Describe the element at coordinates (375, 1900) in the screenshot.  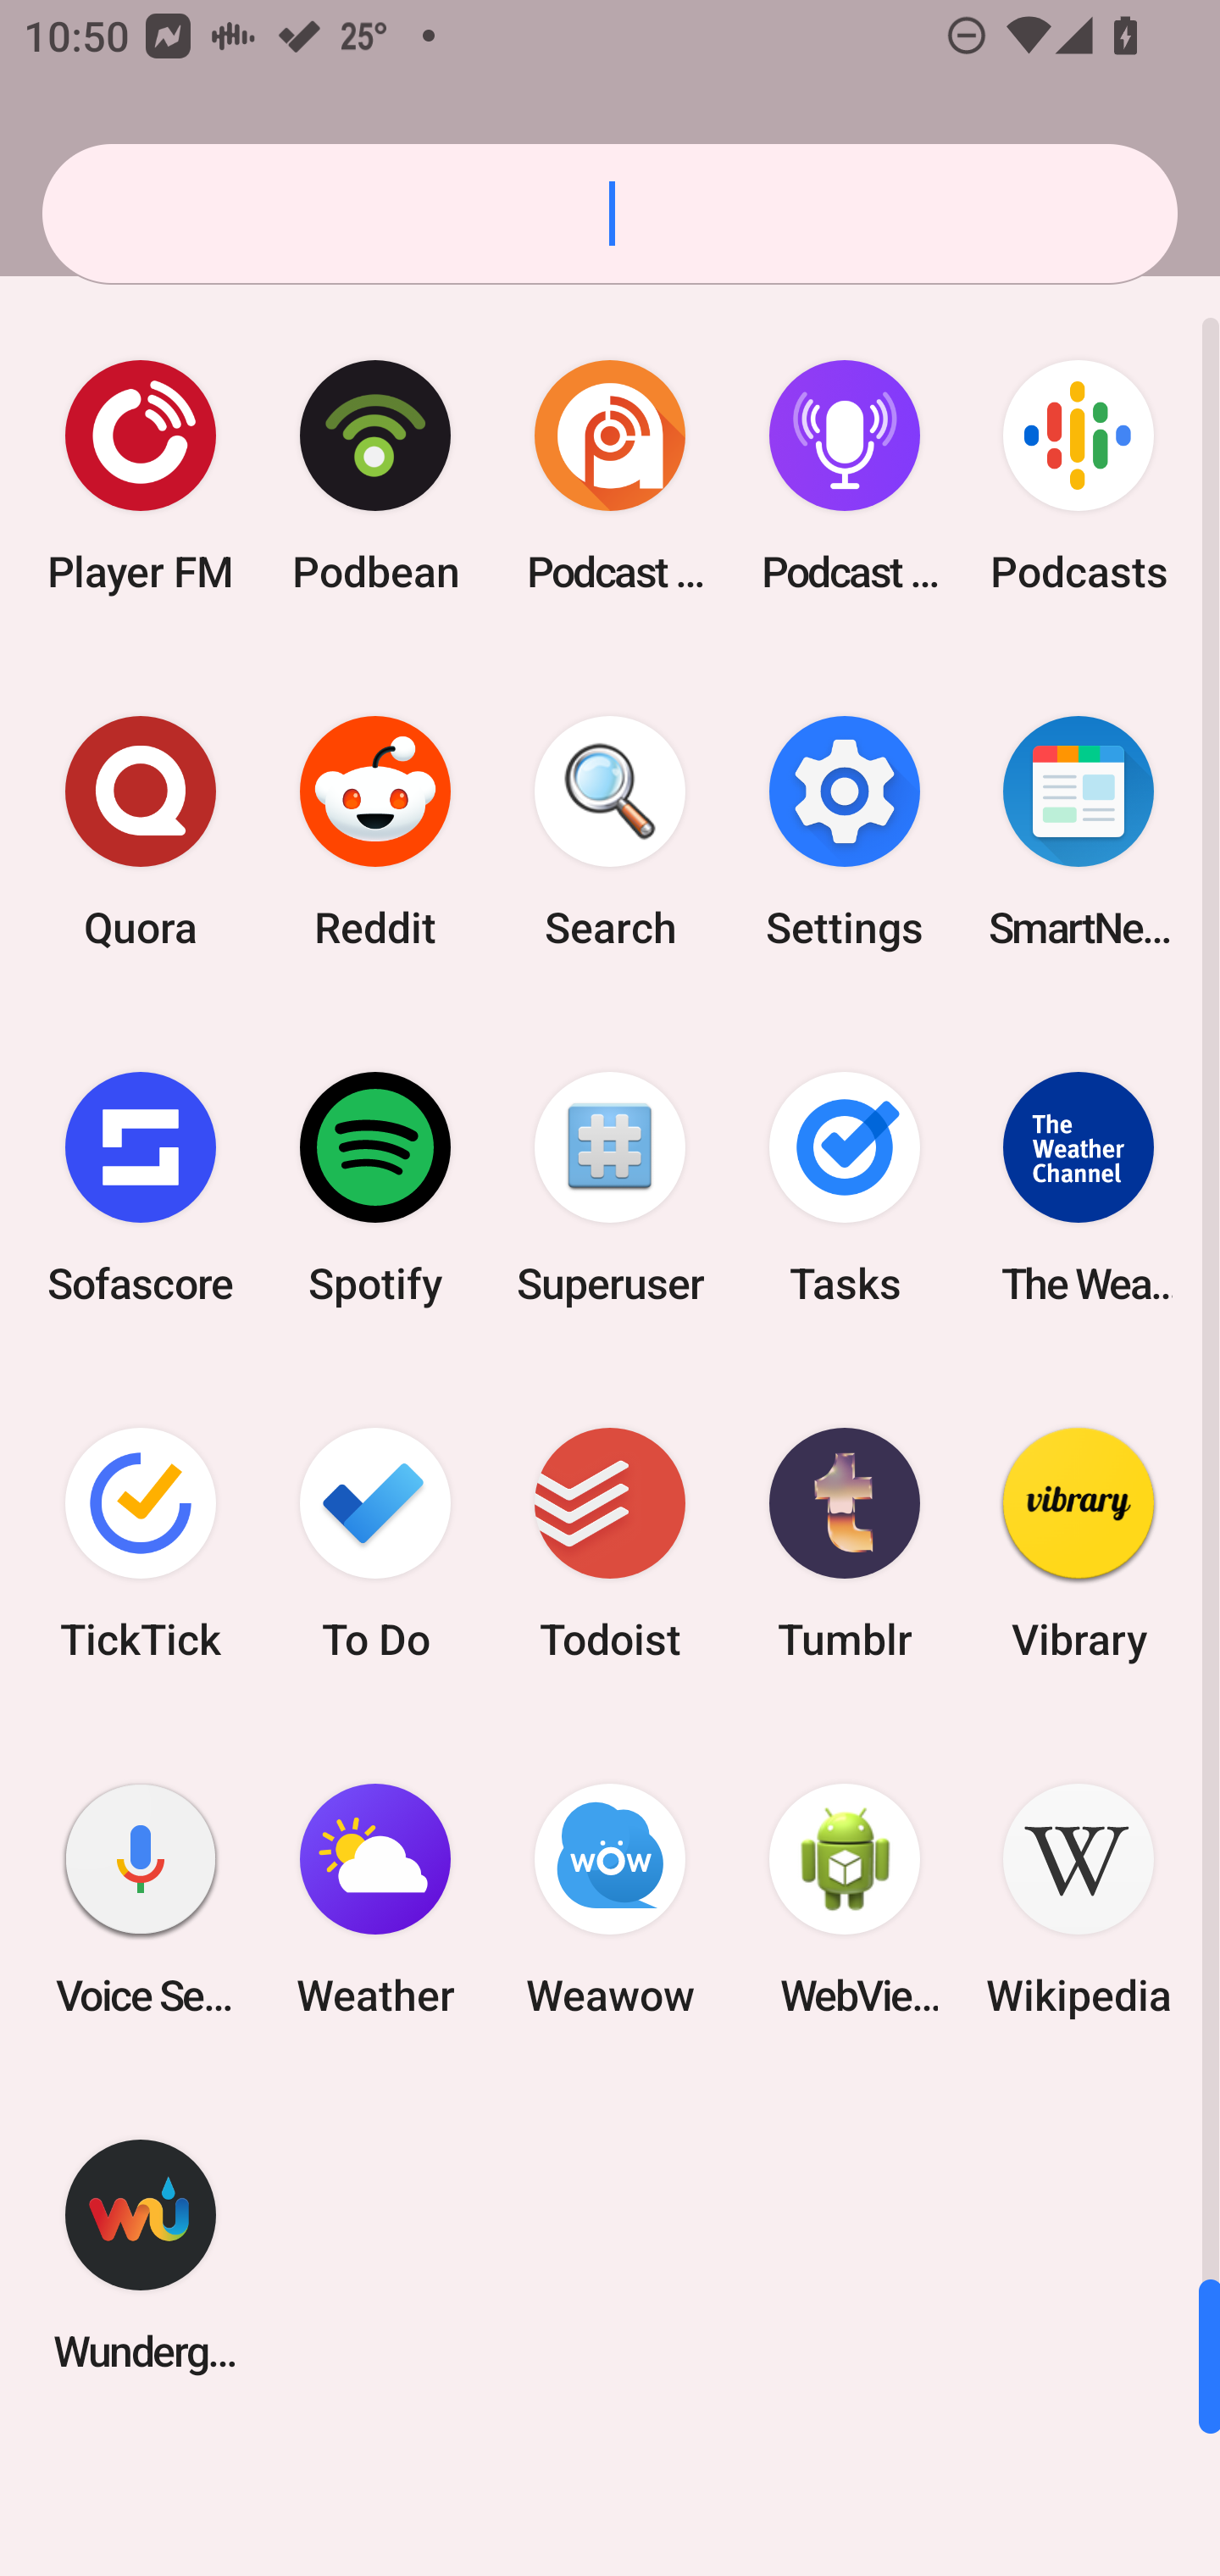
I see `Weather` at that location.